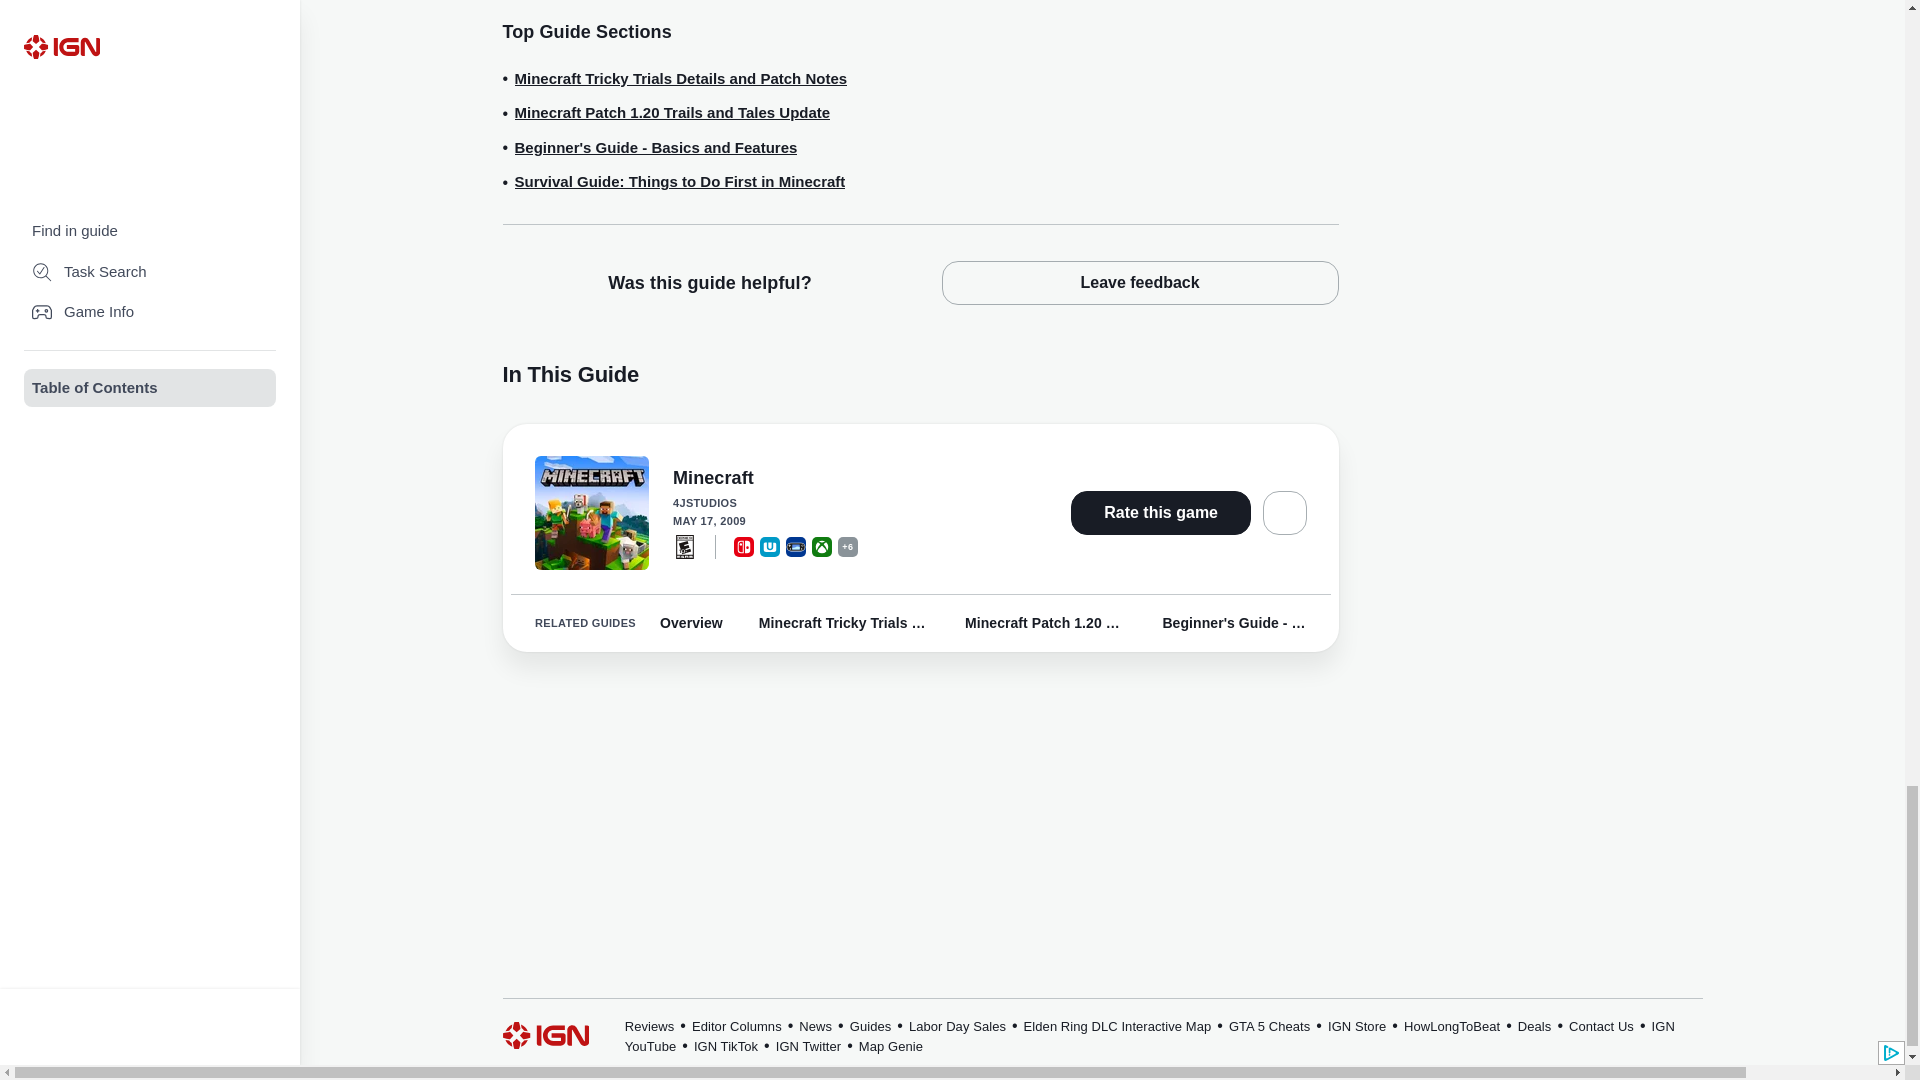 The height and width of the screenshot is (1080, 1920). Describe the element at coordinates (796, 546) in the screenshot. I see `PlayStation Vita` at that location.